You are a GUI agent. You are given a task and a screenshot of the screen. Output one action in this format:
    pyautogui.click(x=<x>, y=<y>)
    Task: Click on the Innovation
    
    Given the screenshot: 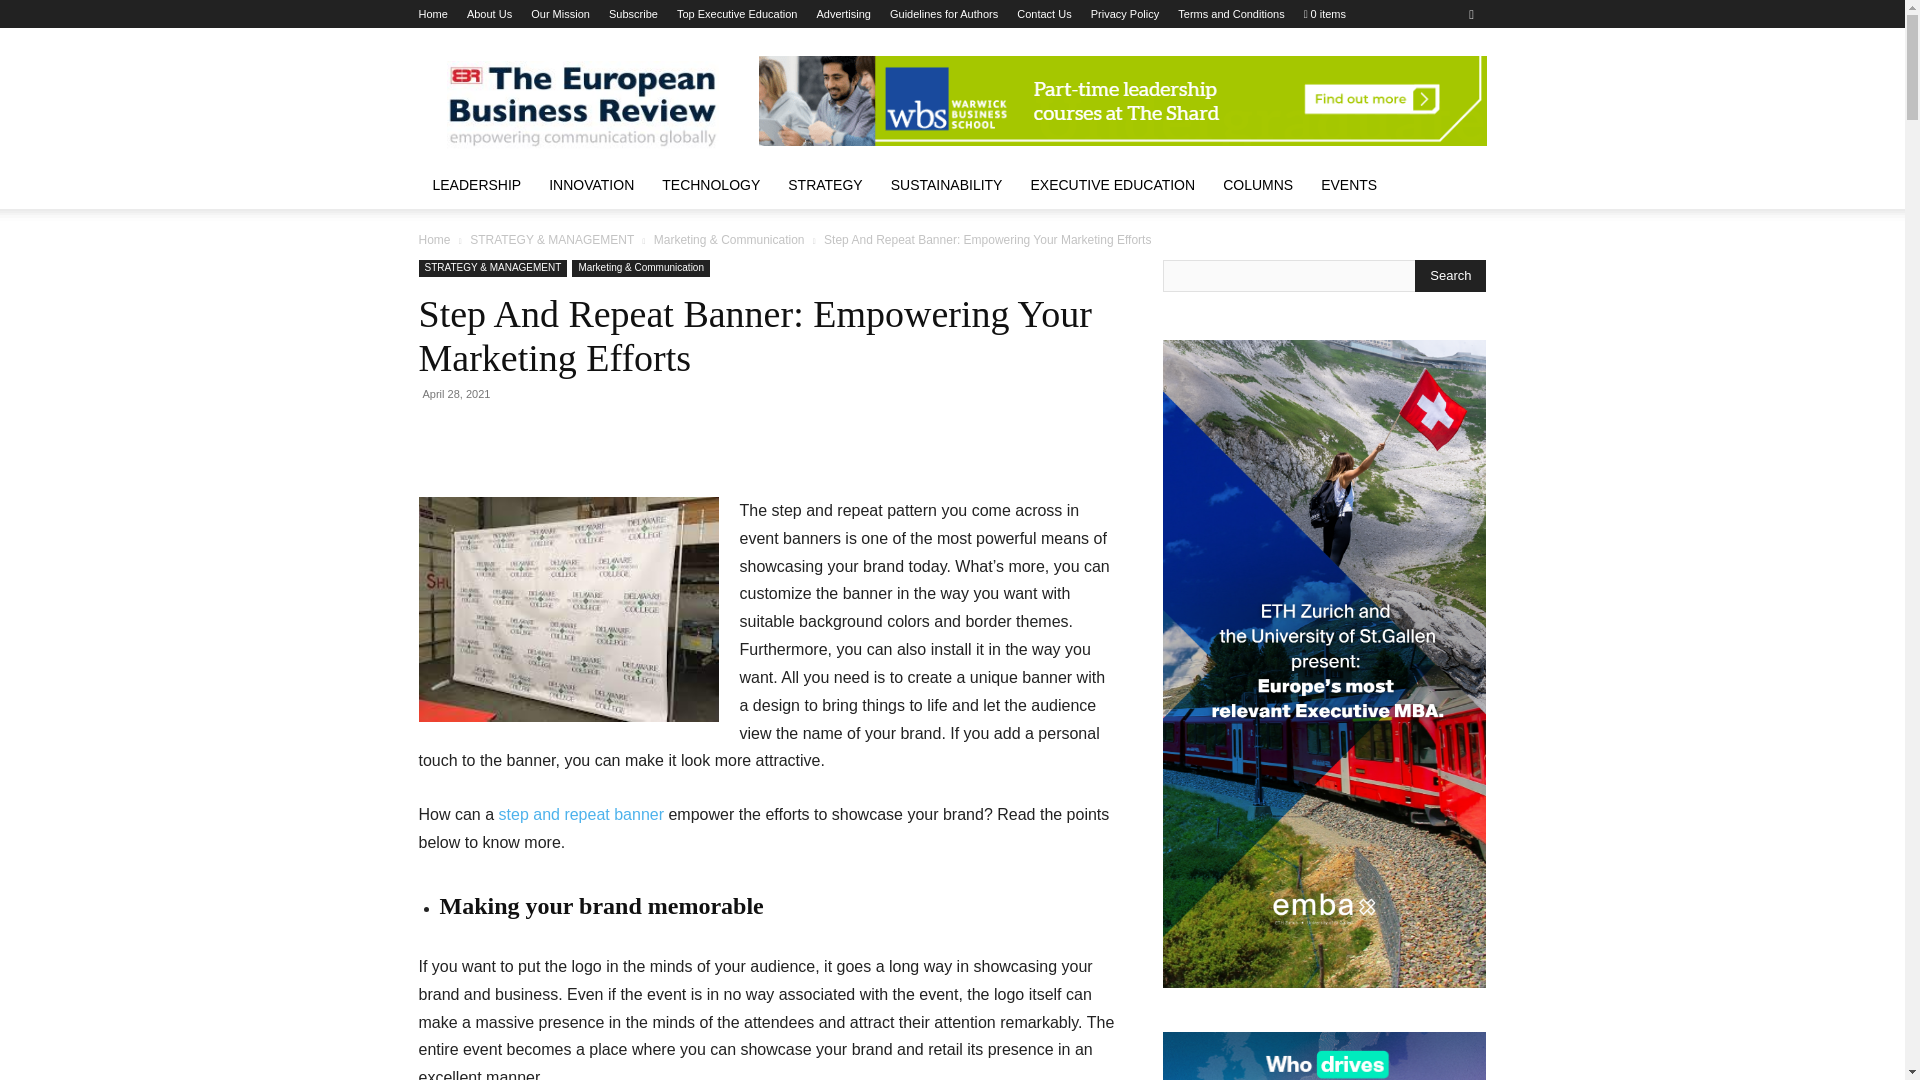 What is the action you would take?
    pyautogui.click(x=592, y=184)
    